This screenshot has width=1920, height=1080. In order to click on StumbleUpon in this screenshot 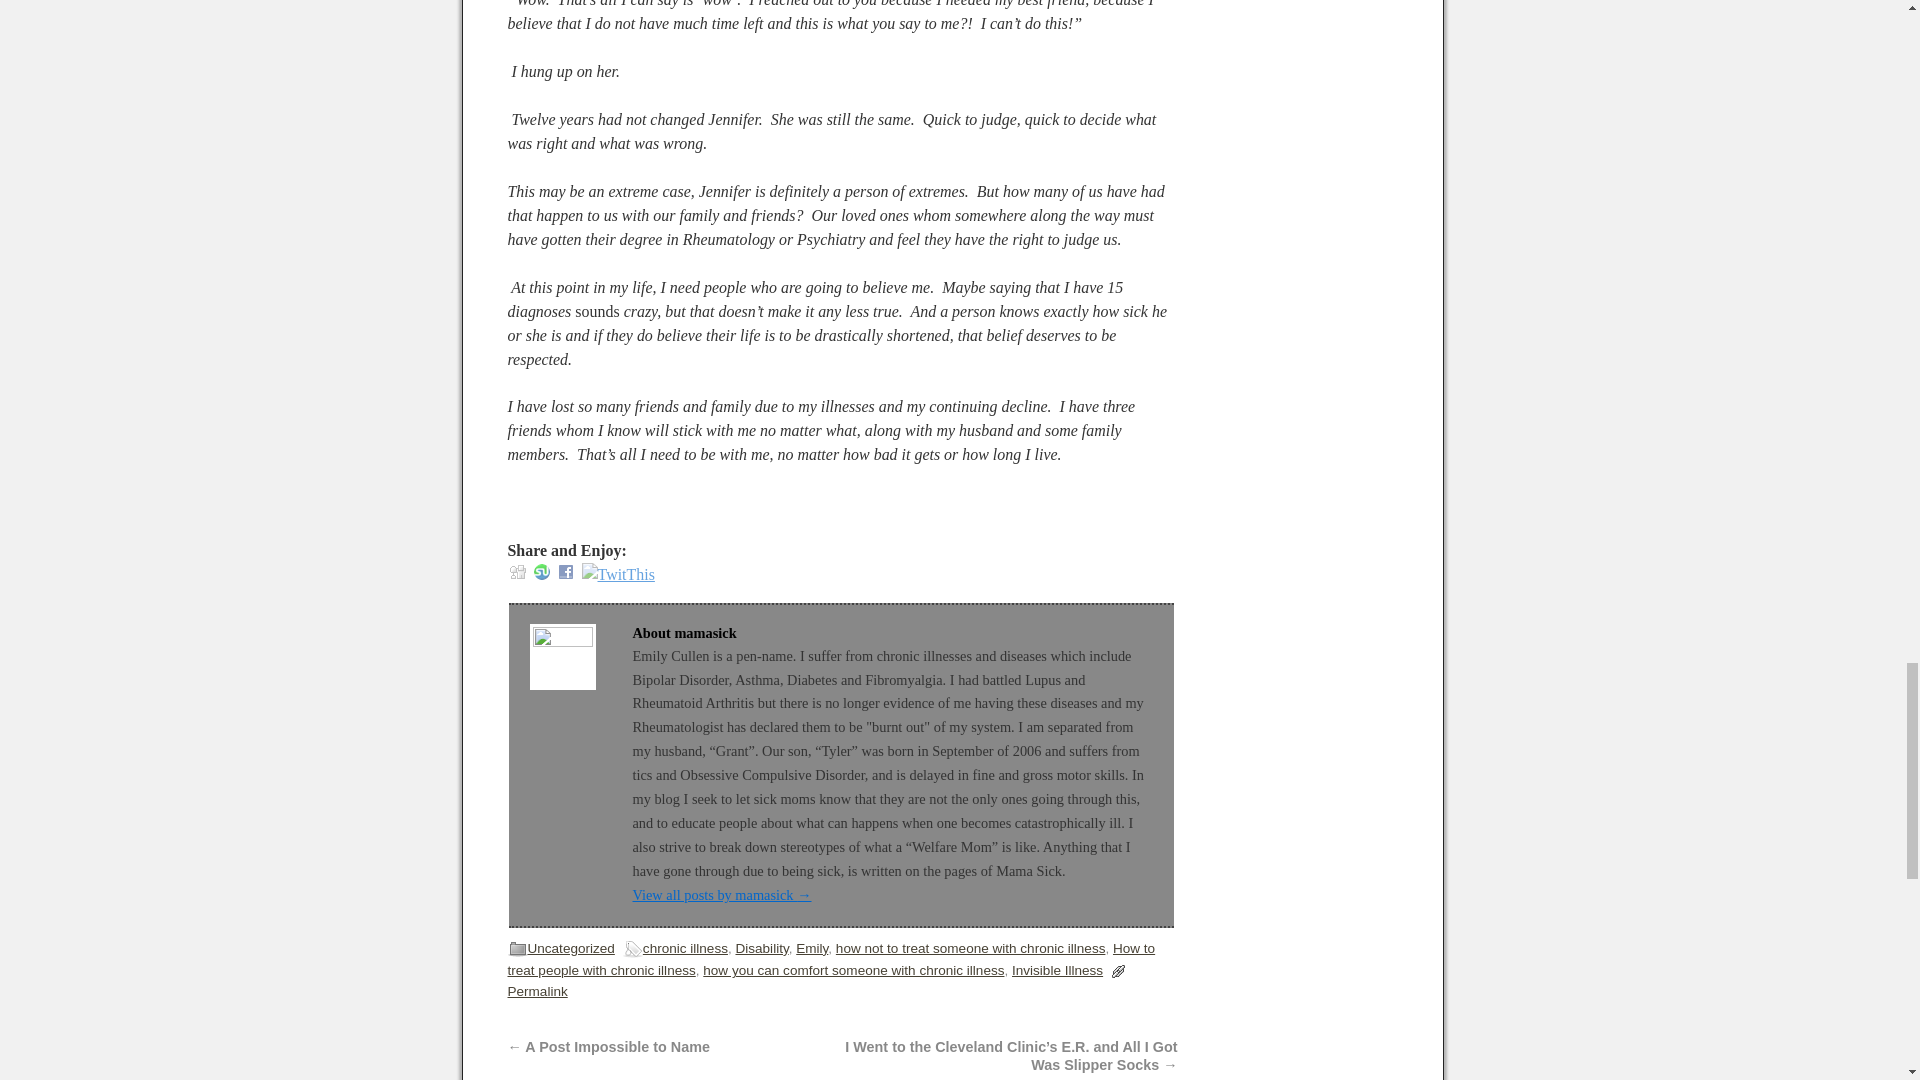, I will do `click(541, 571)`.